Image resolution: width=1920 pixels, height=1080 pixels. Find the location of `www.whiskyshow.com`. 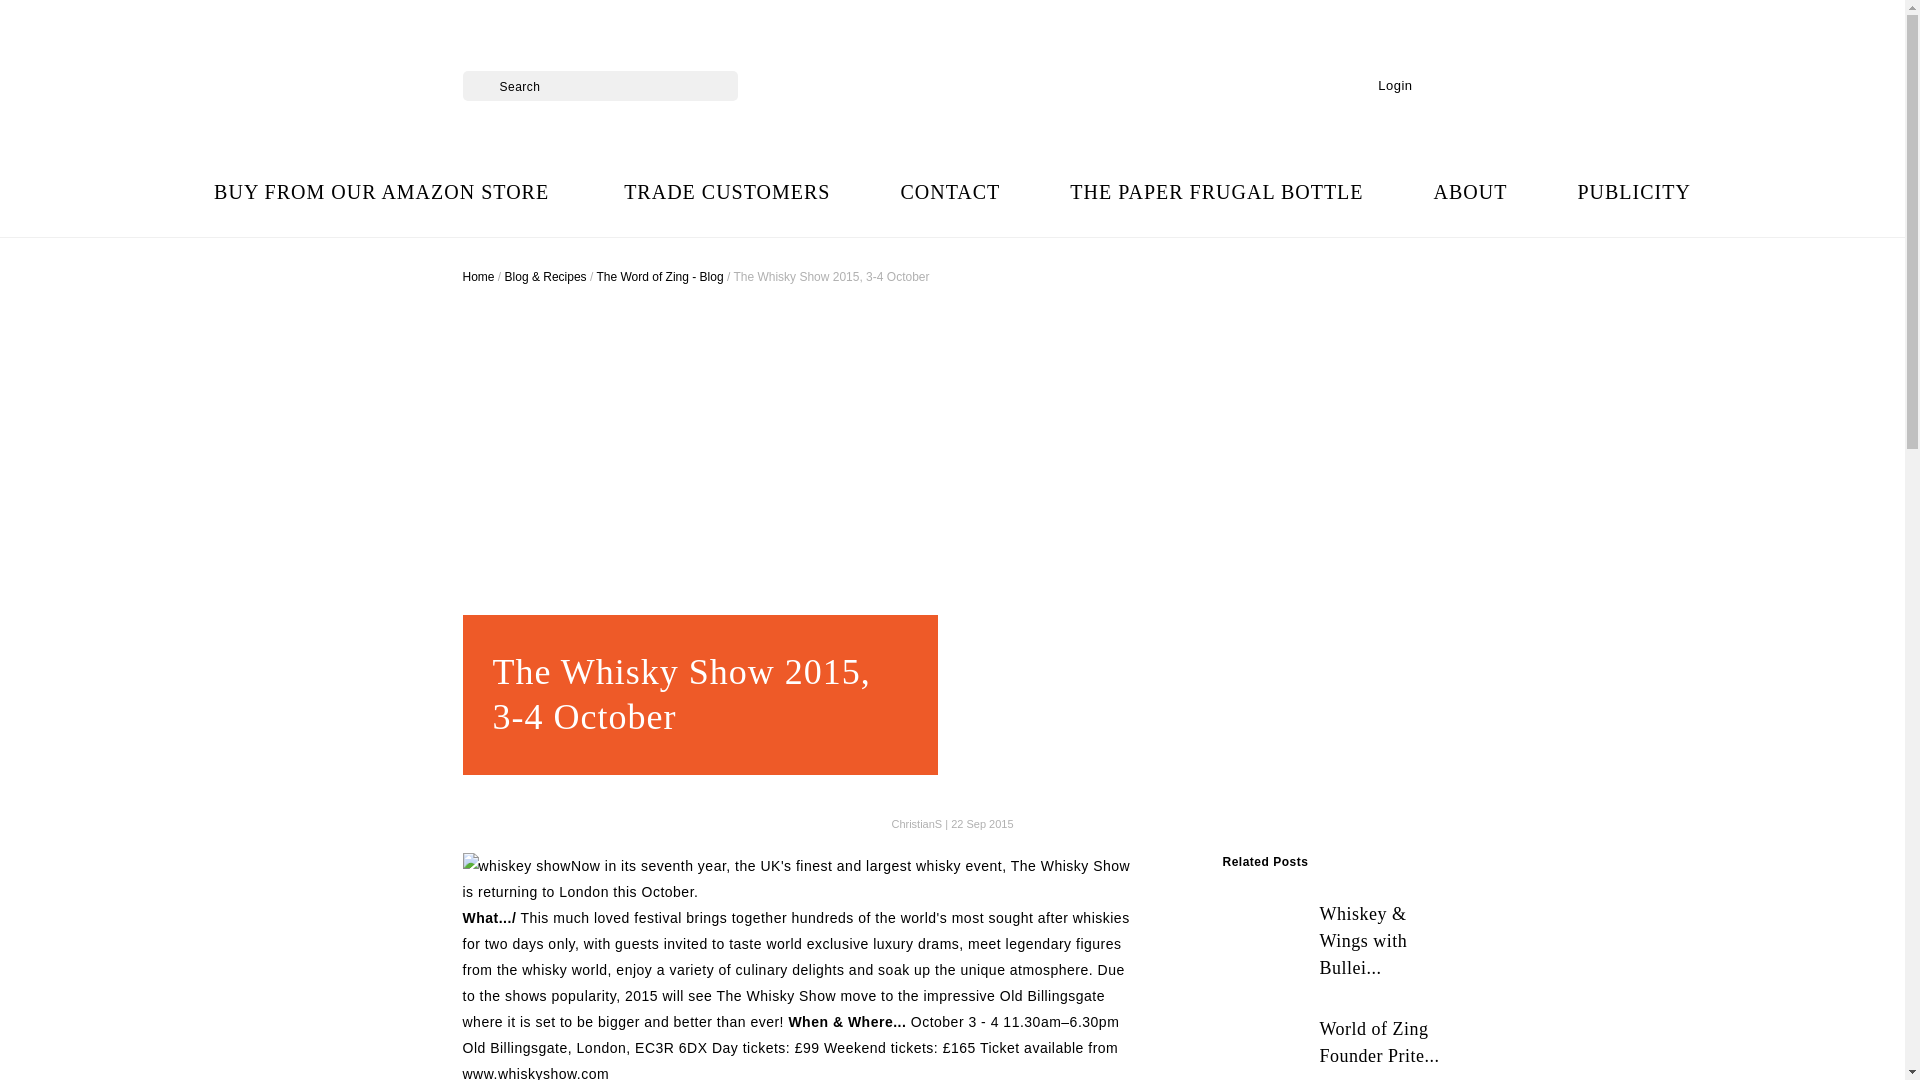

www.whiskyshow.com is located at coordinates (535, 1072).